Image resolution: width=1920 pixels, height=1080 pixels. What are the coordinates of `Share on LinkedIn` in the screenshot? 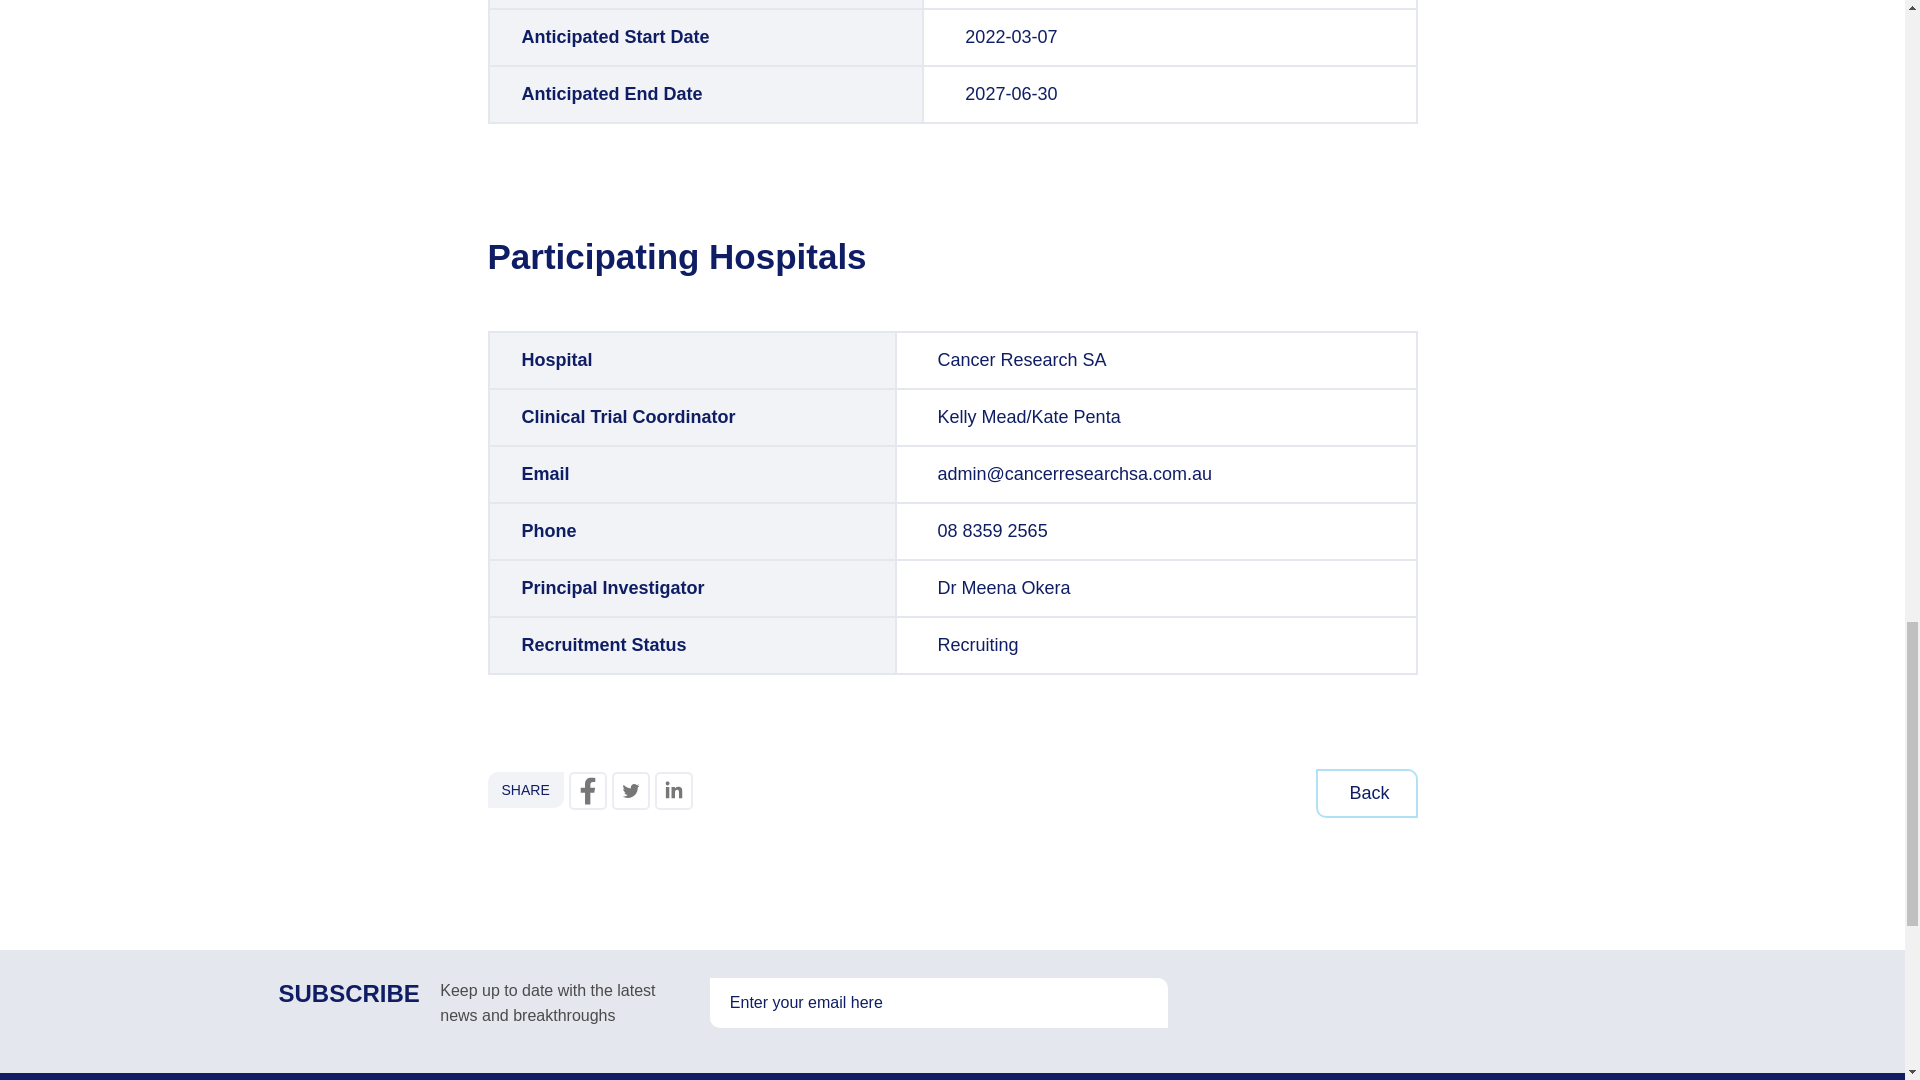 It's located at (674, 791).